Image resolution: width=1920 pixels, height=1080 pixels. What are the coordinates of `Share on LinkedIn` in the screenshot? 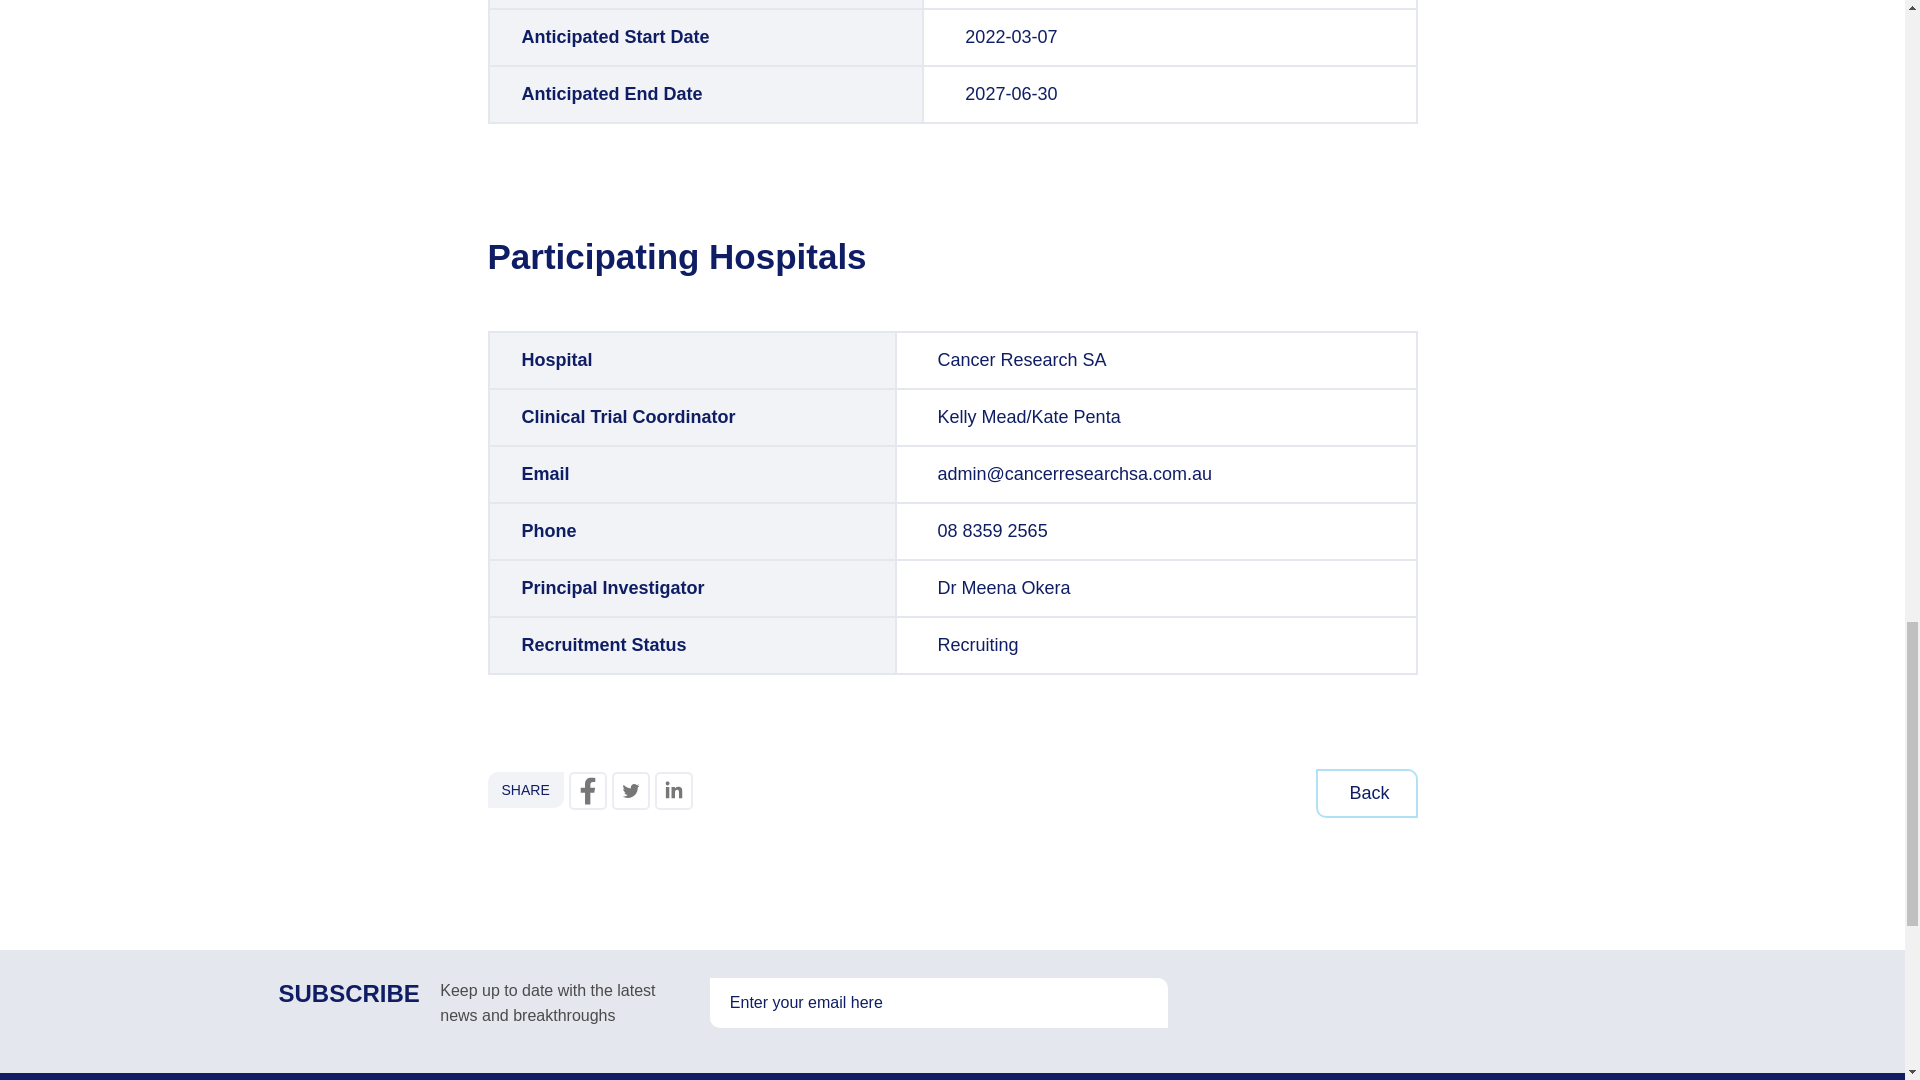 It's located at (674, 791).